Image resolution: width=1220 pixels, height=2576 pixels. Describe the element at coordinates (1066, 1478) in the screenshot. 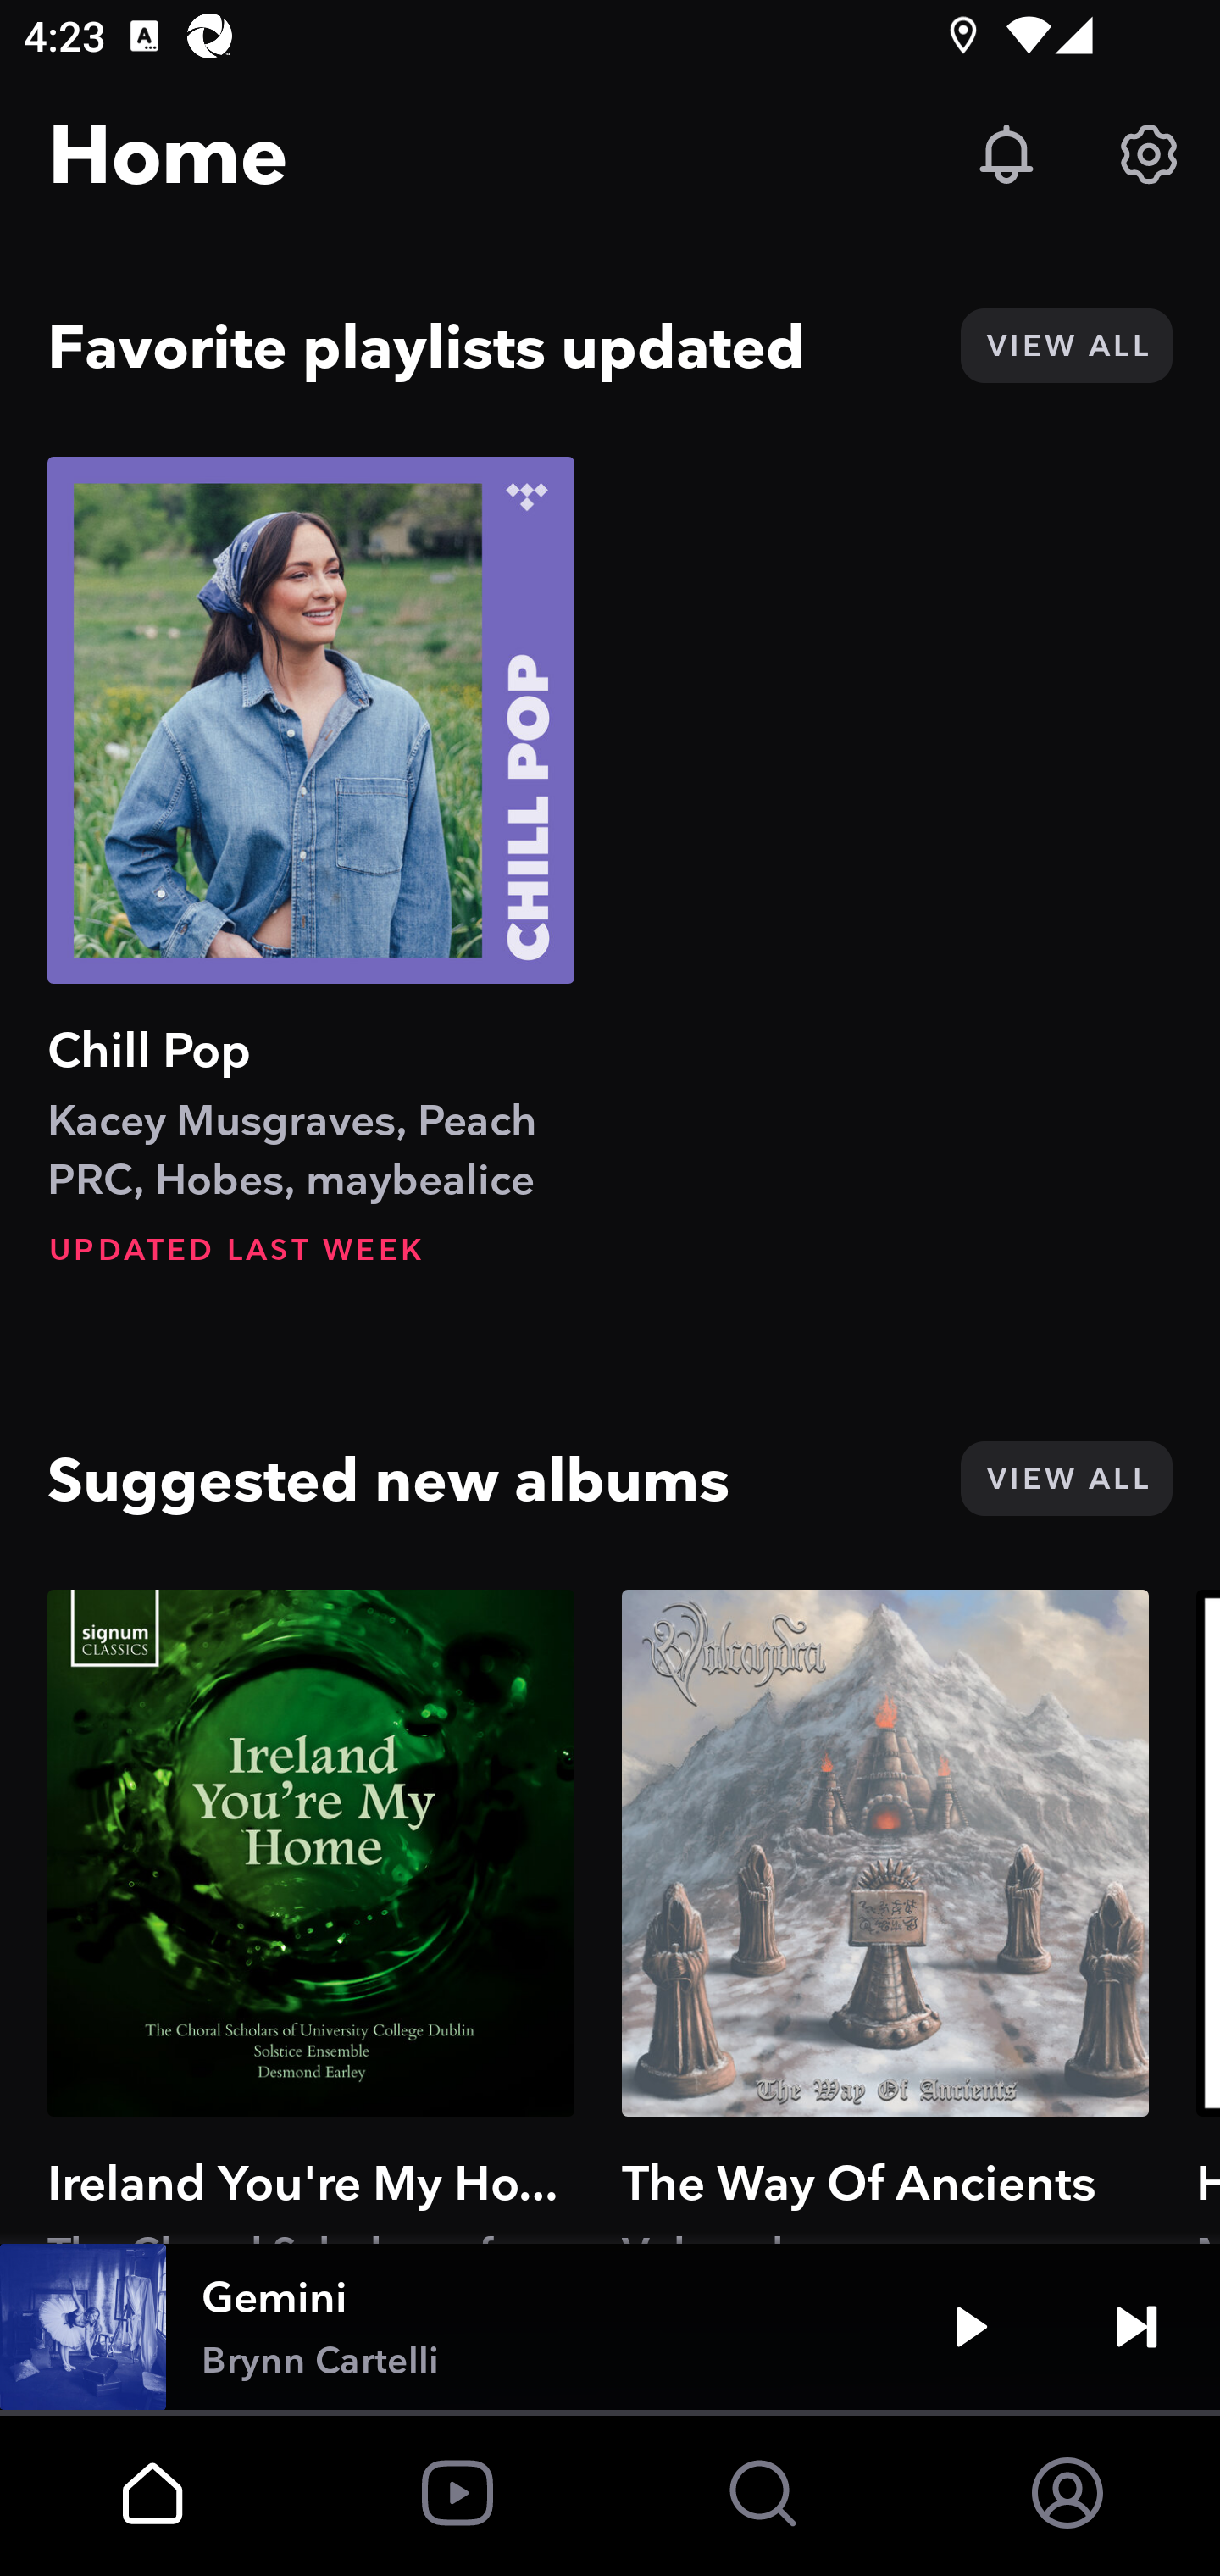

I see `VIEW ALL` at that location.